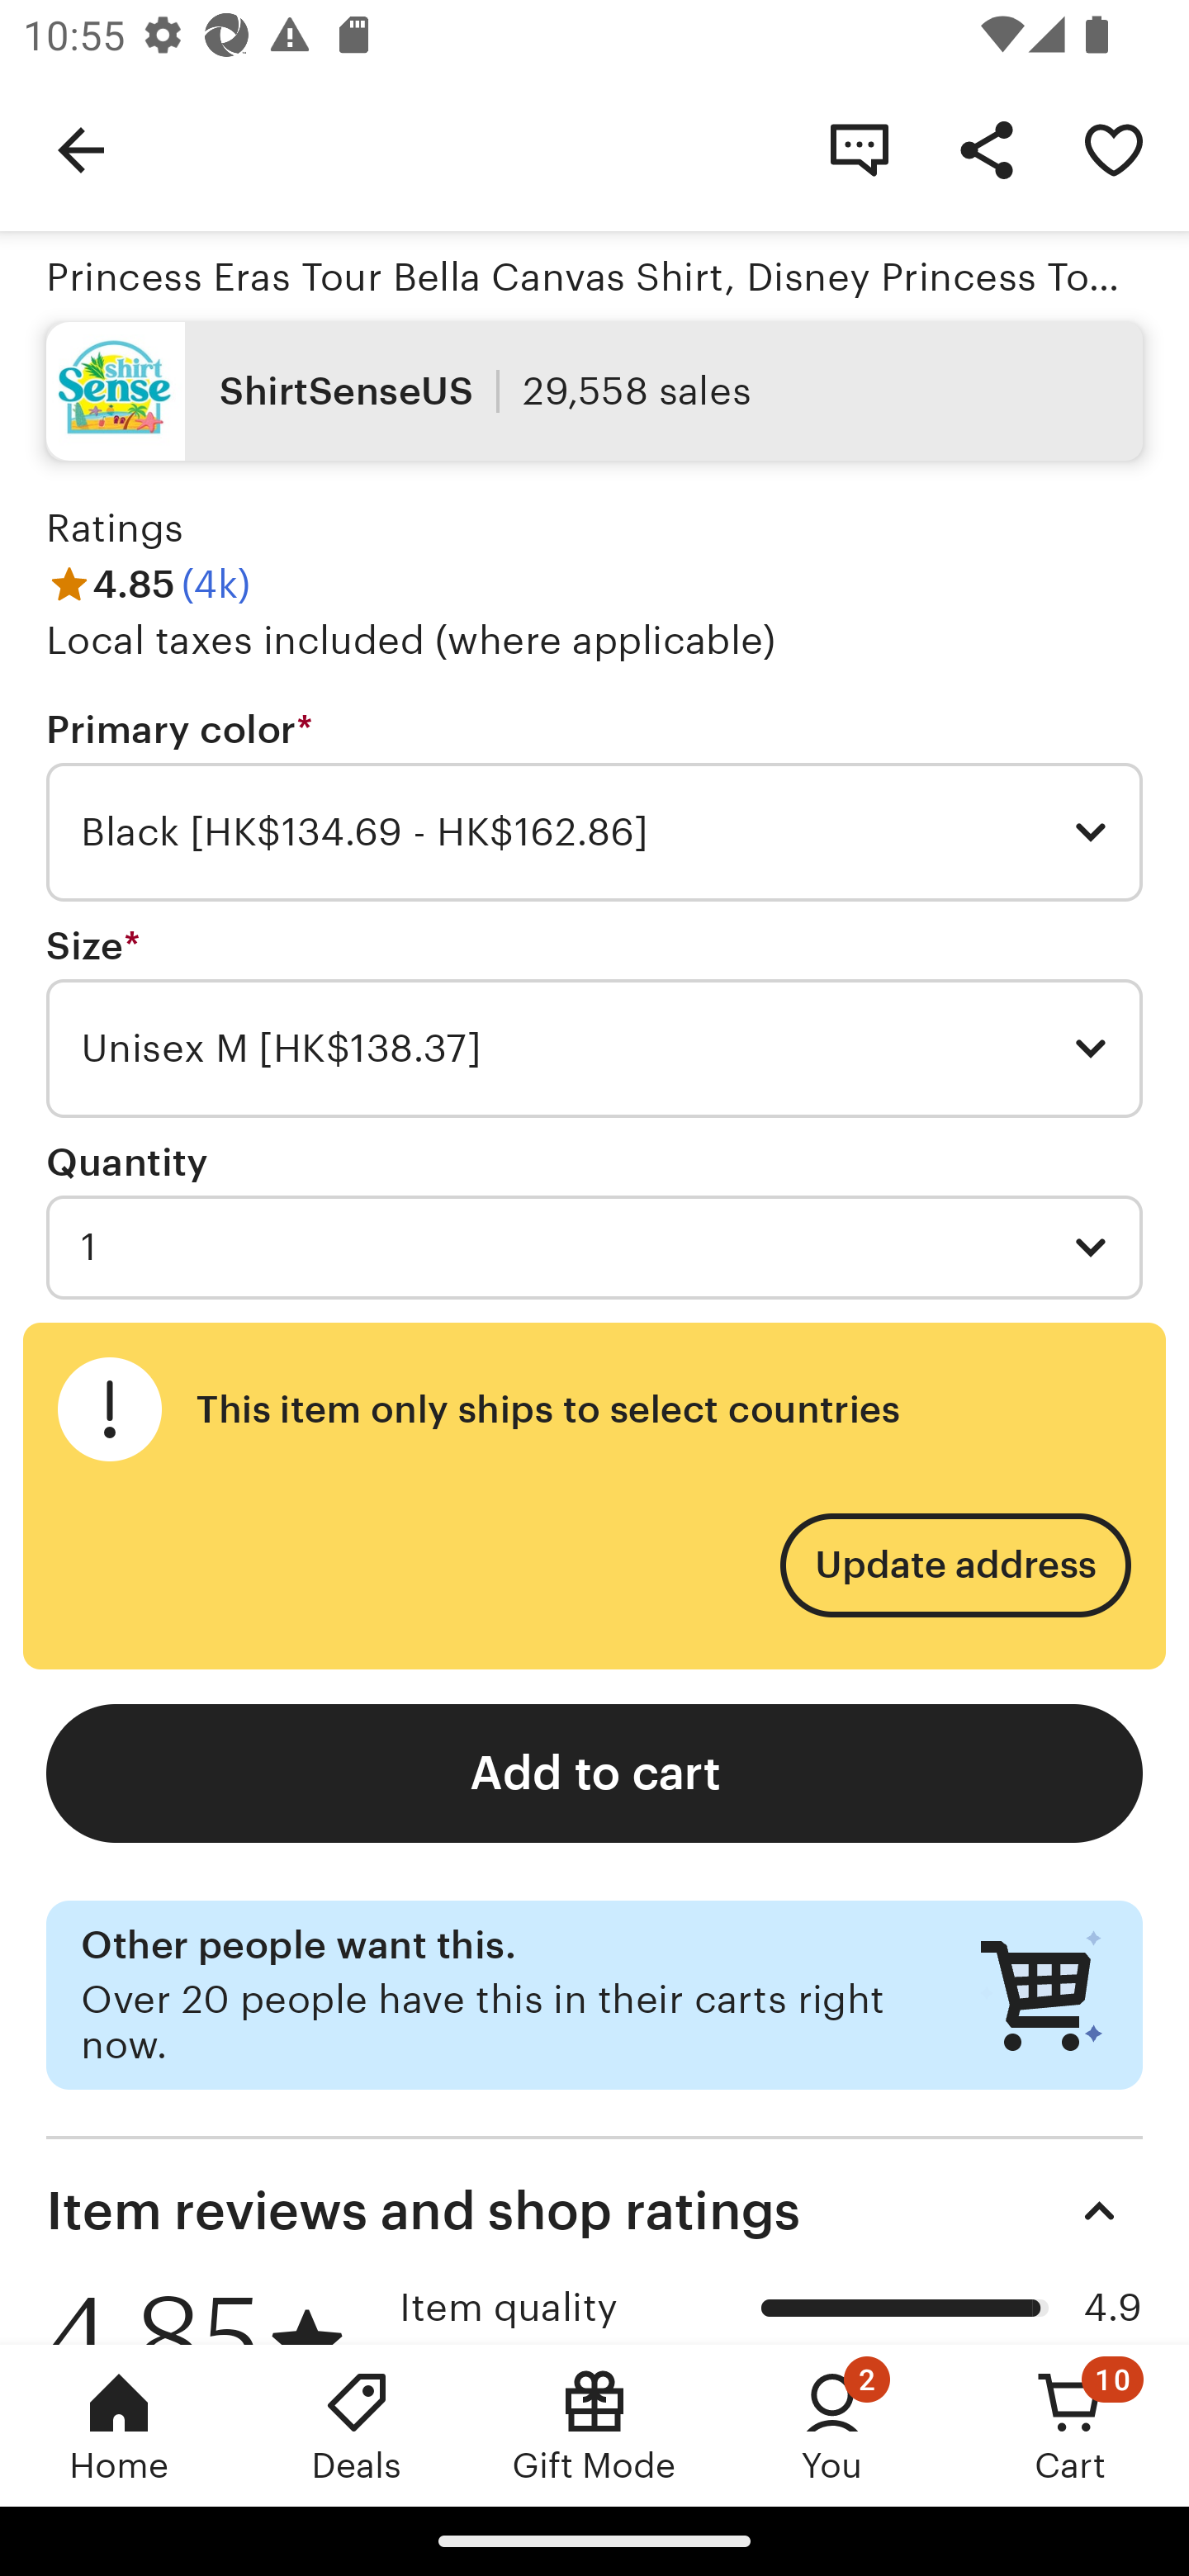 The width and height of the screenshot is (1189, 2576). Describe the element at coordinates (955, 1565) in the screenshot. I see `Update address` at that location.